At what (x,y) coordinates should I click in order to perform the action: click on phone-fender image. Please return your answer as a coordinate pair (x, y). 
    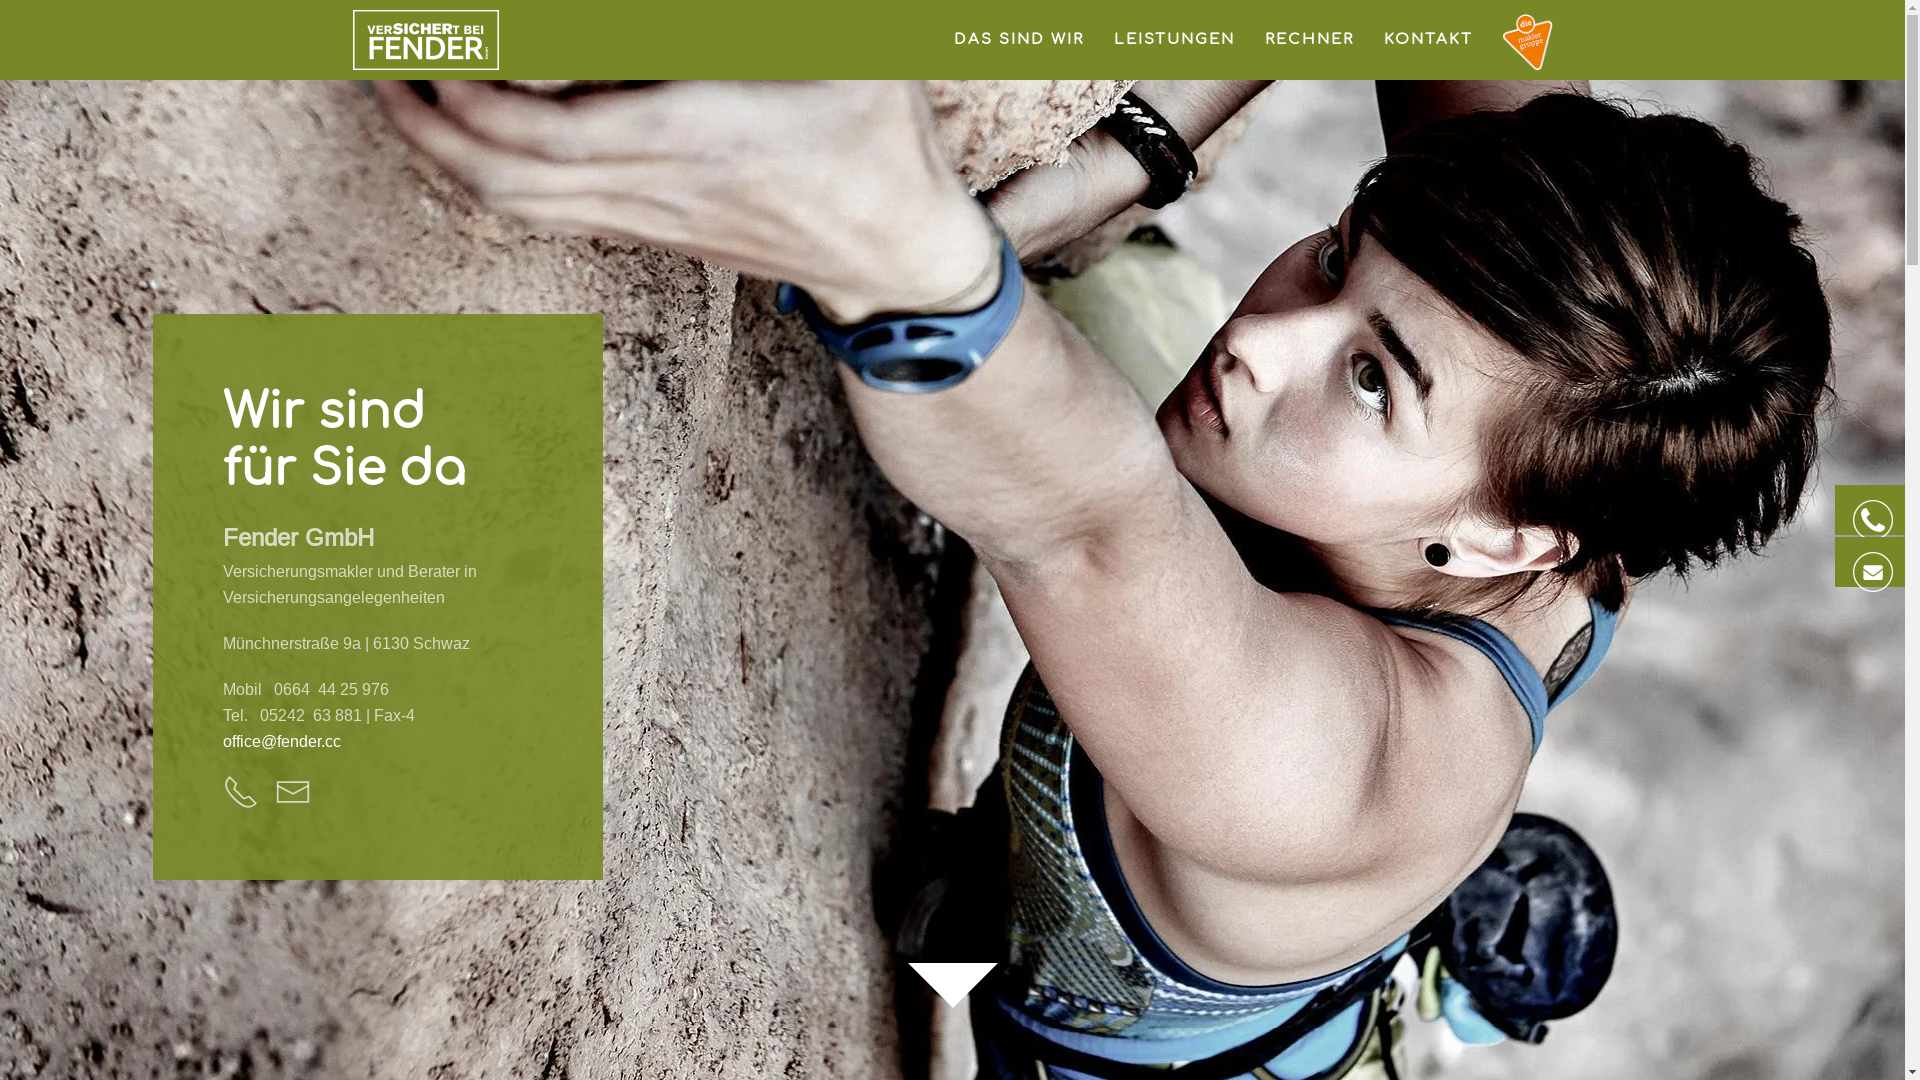
    Looking at the image, I should click on (1873, 520).